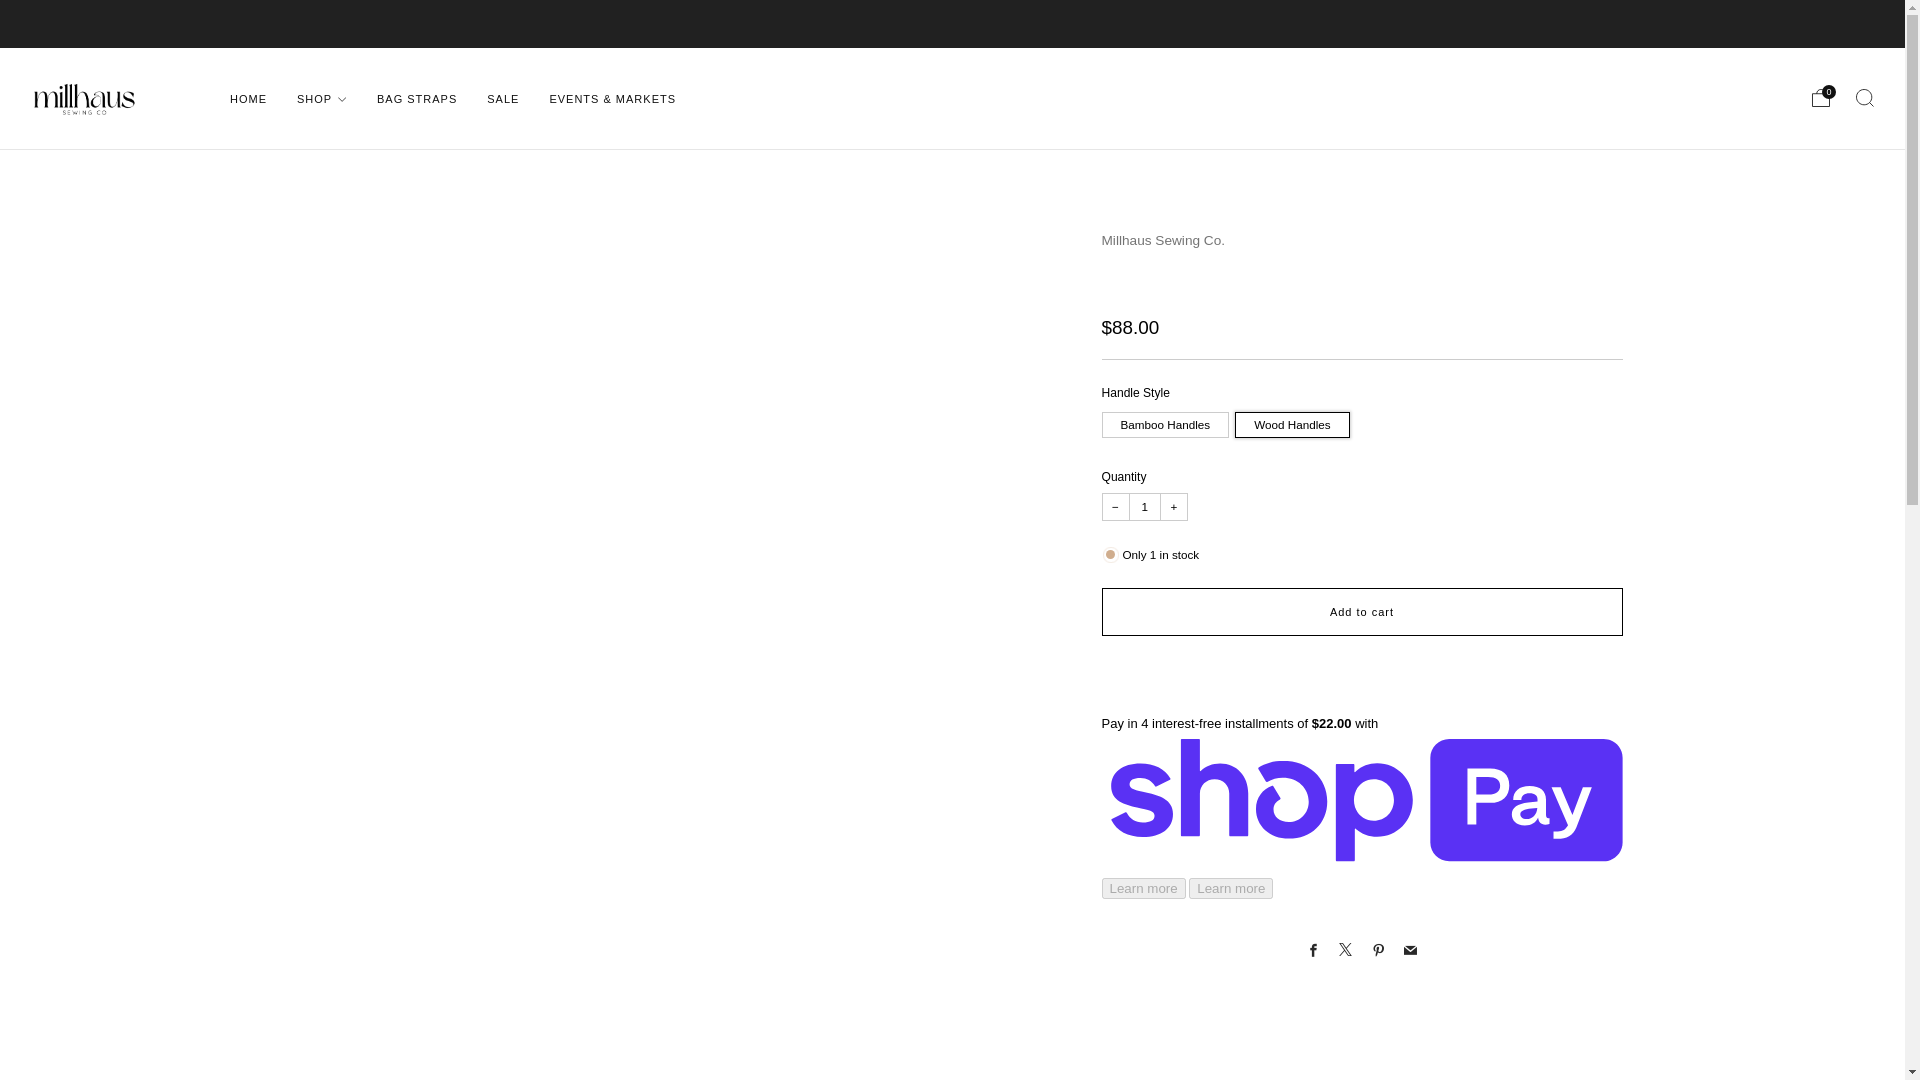  Describe the element at coordinates (1820, 98) in the screenshot. I see `0` at that location.